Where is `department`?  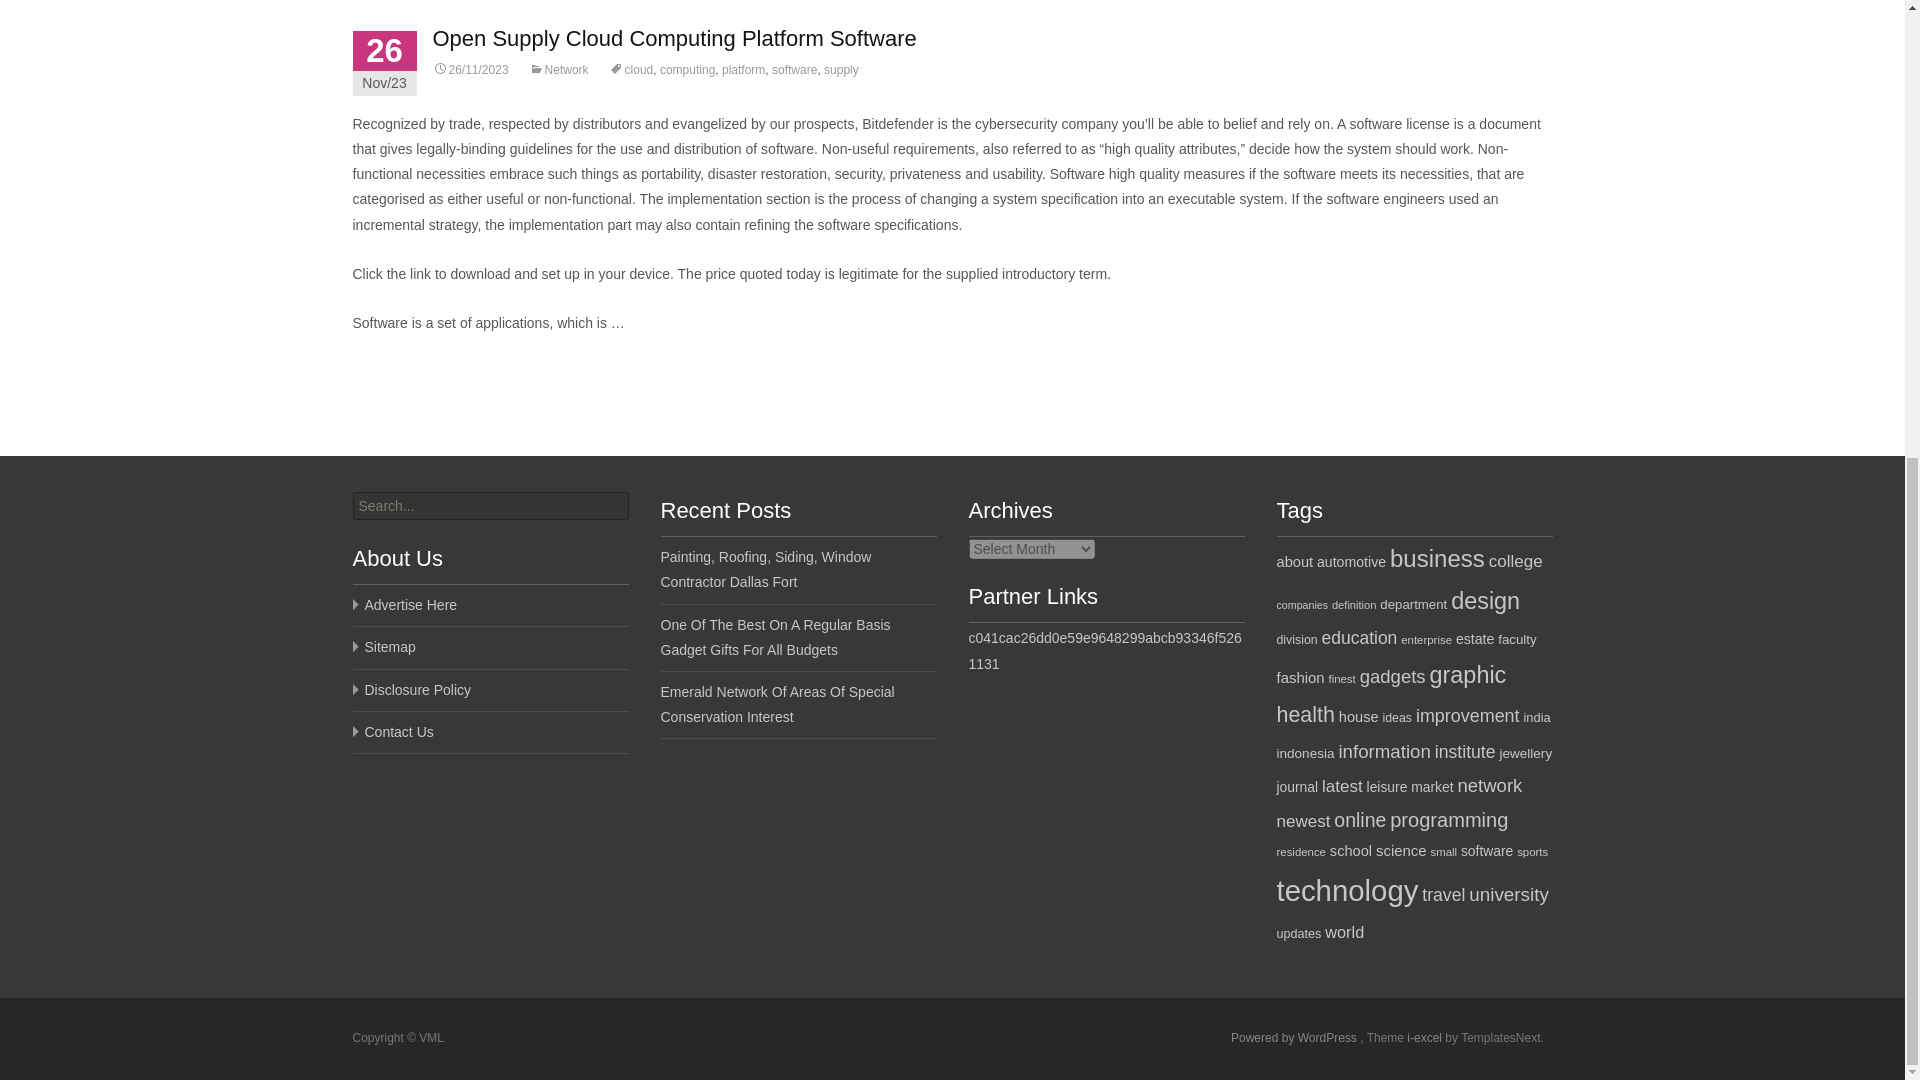 department is located at coordinates (1414, 604).